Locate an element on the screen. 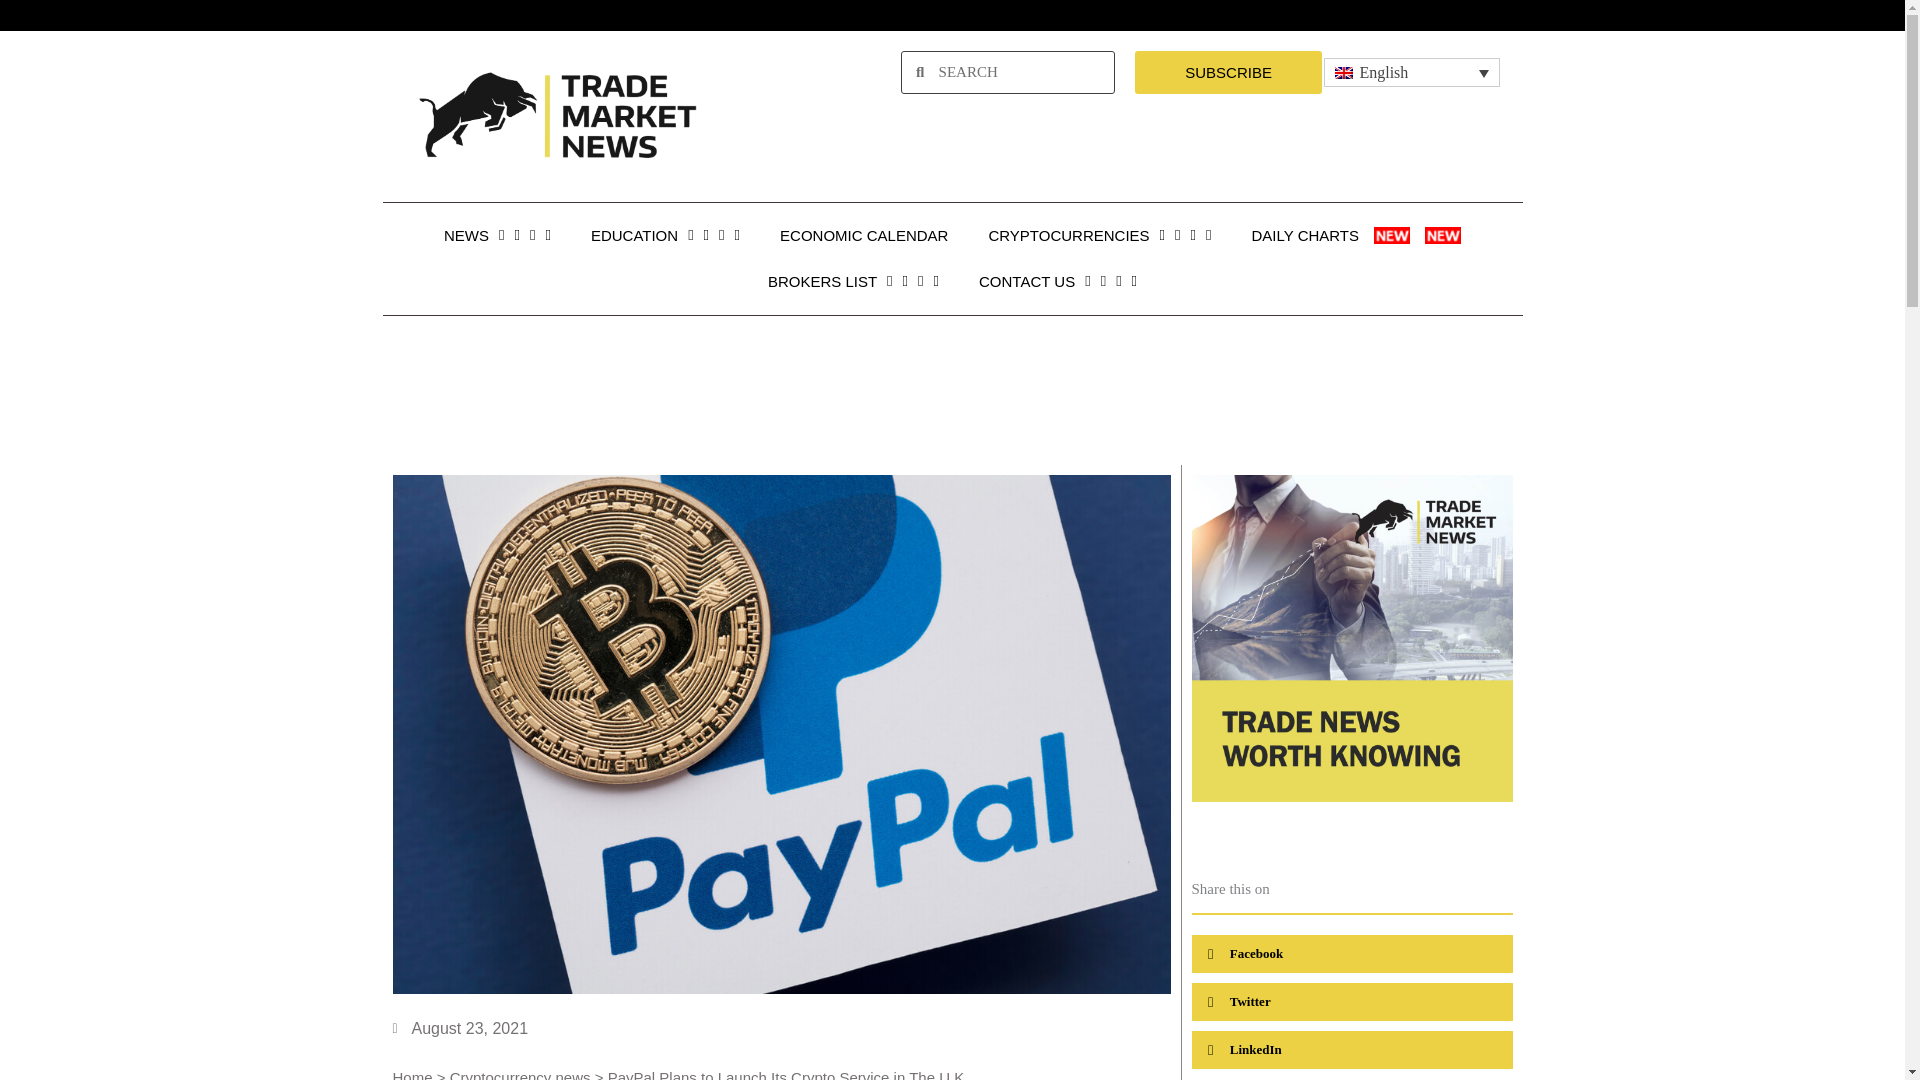 This screenshot has width=1920, height=1080. NEWS is located at coordinates (497, 236).